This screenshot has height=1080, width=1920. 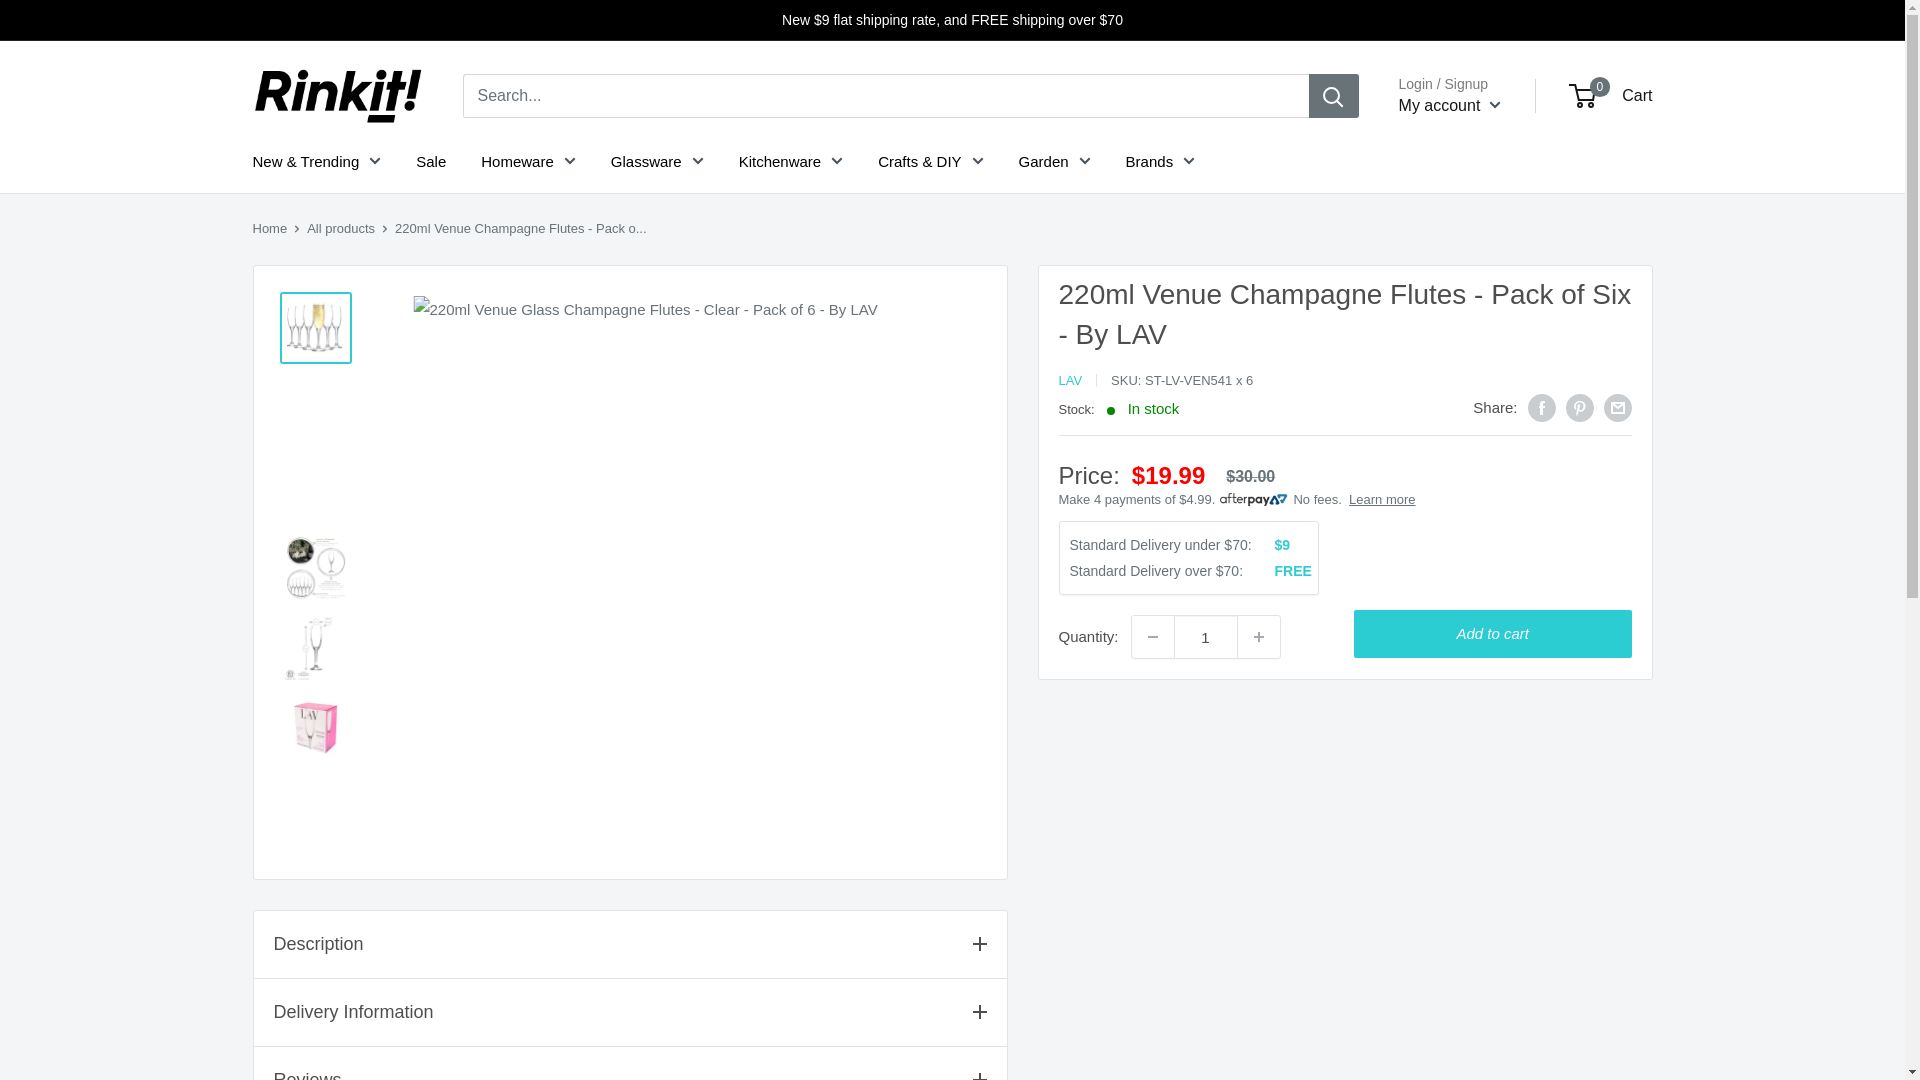 I want to click on Decrease quantity by 1, so click(x=1152, y=636).